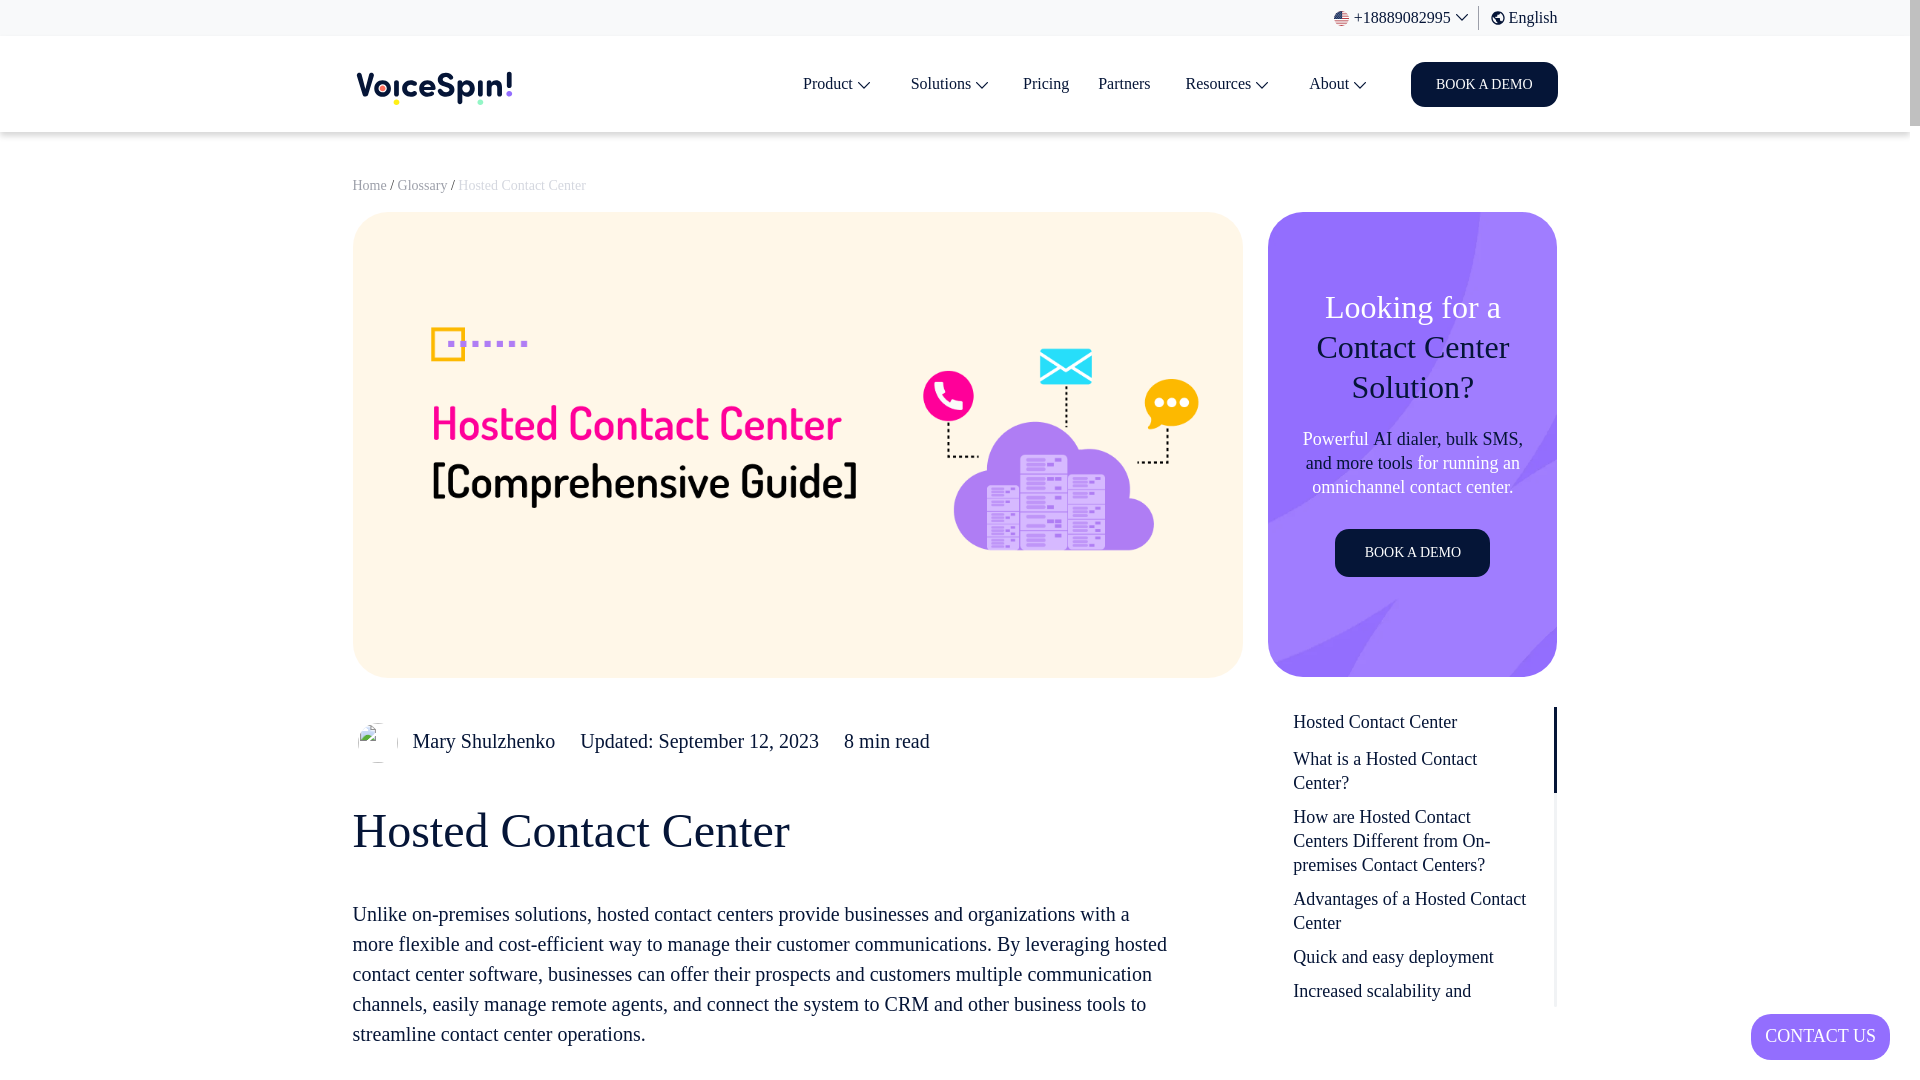  I want to click on Product, so click(836, 84).